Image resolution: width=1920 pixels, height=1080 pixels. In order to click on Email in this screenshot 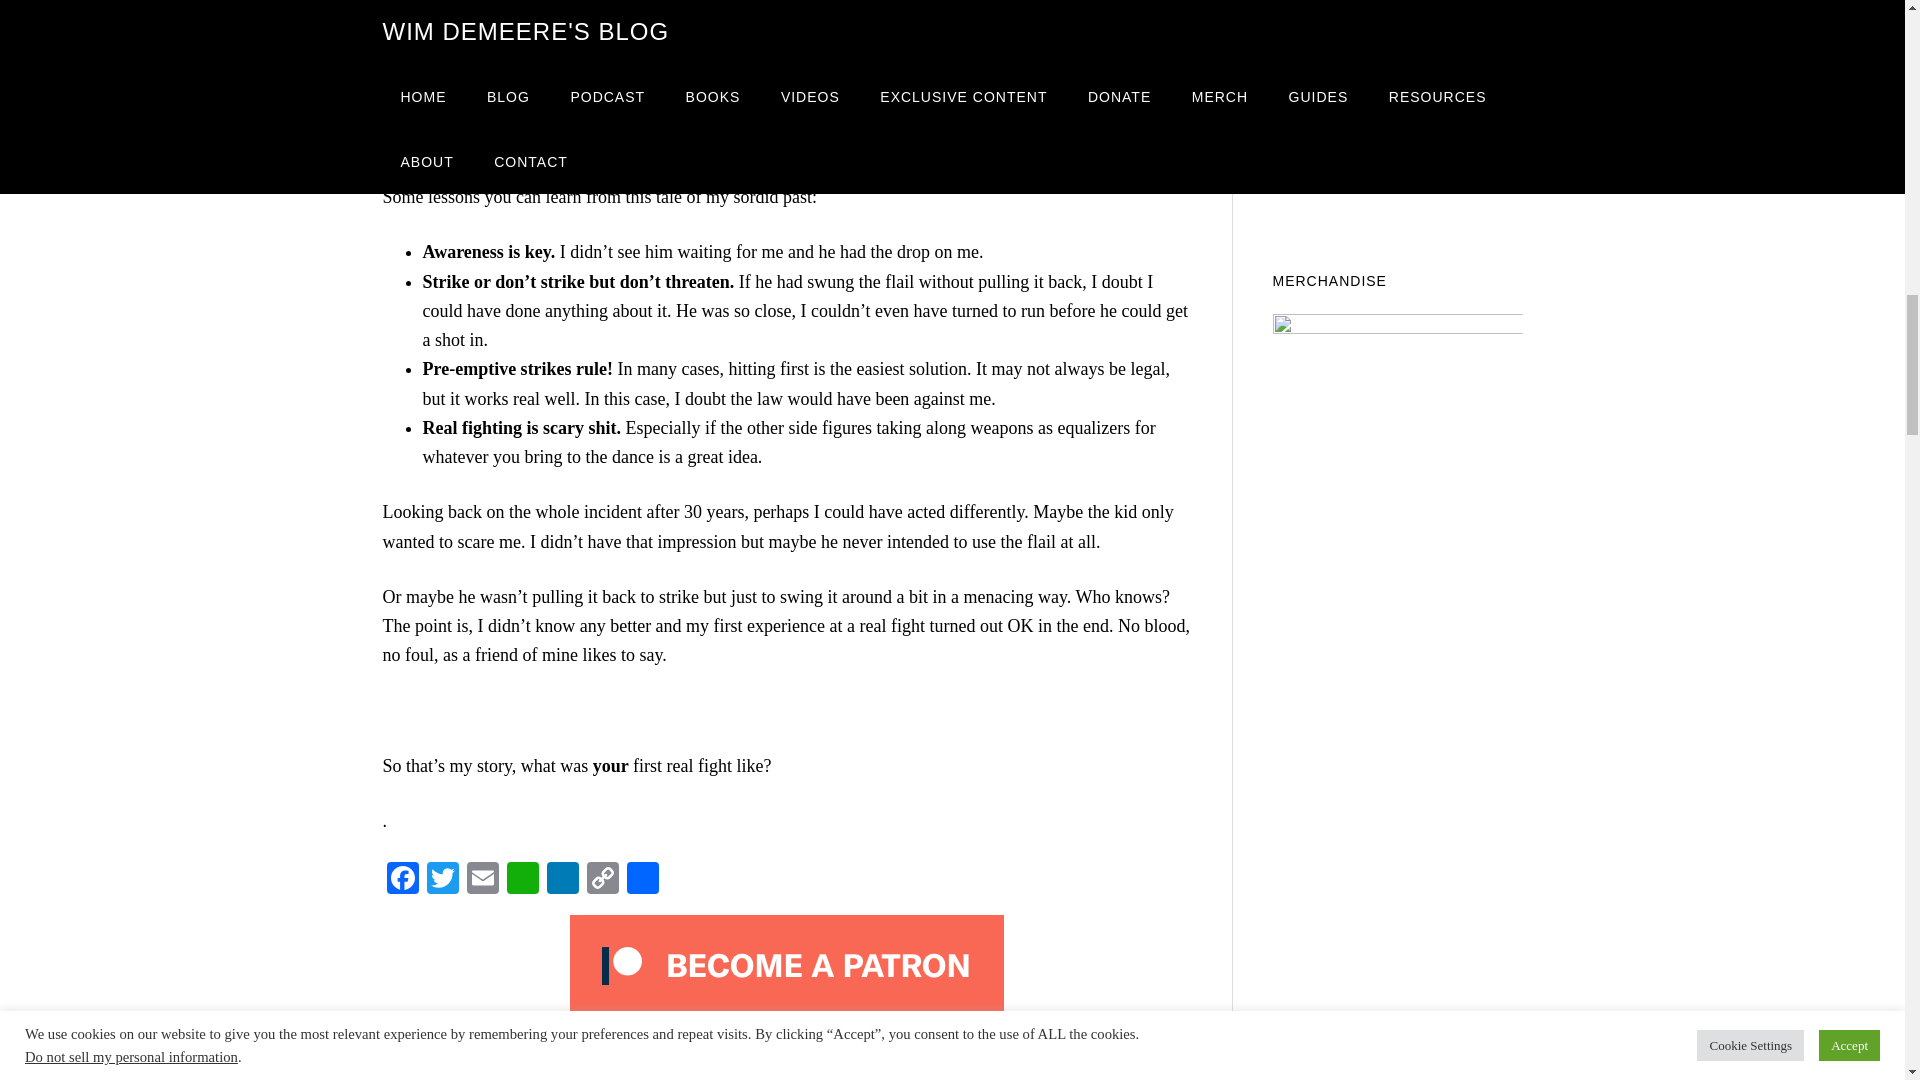, I will do `click(482, 880)`.